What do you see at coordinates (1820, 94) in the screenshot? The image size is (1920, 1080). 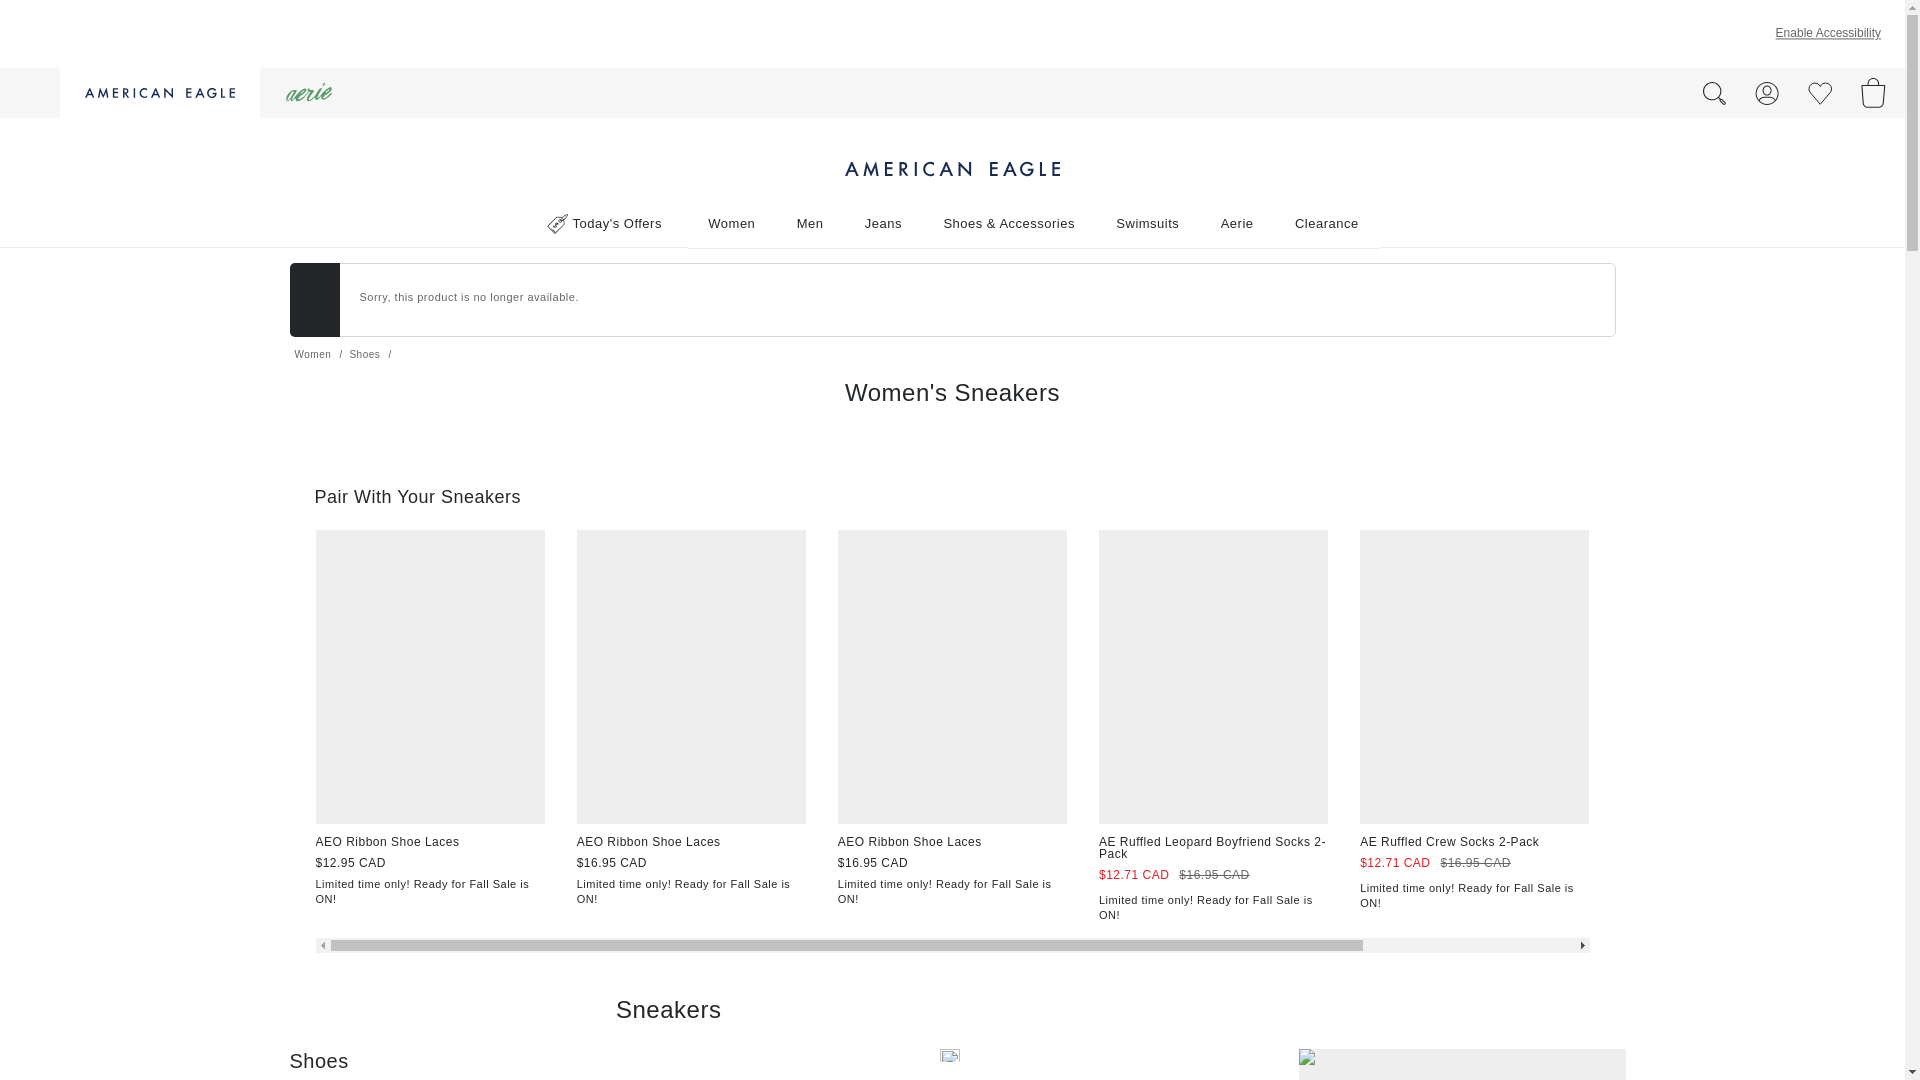 I see `Favorites` at bounding box center [1820, 94].